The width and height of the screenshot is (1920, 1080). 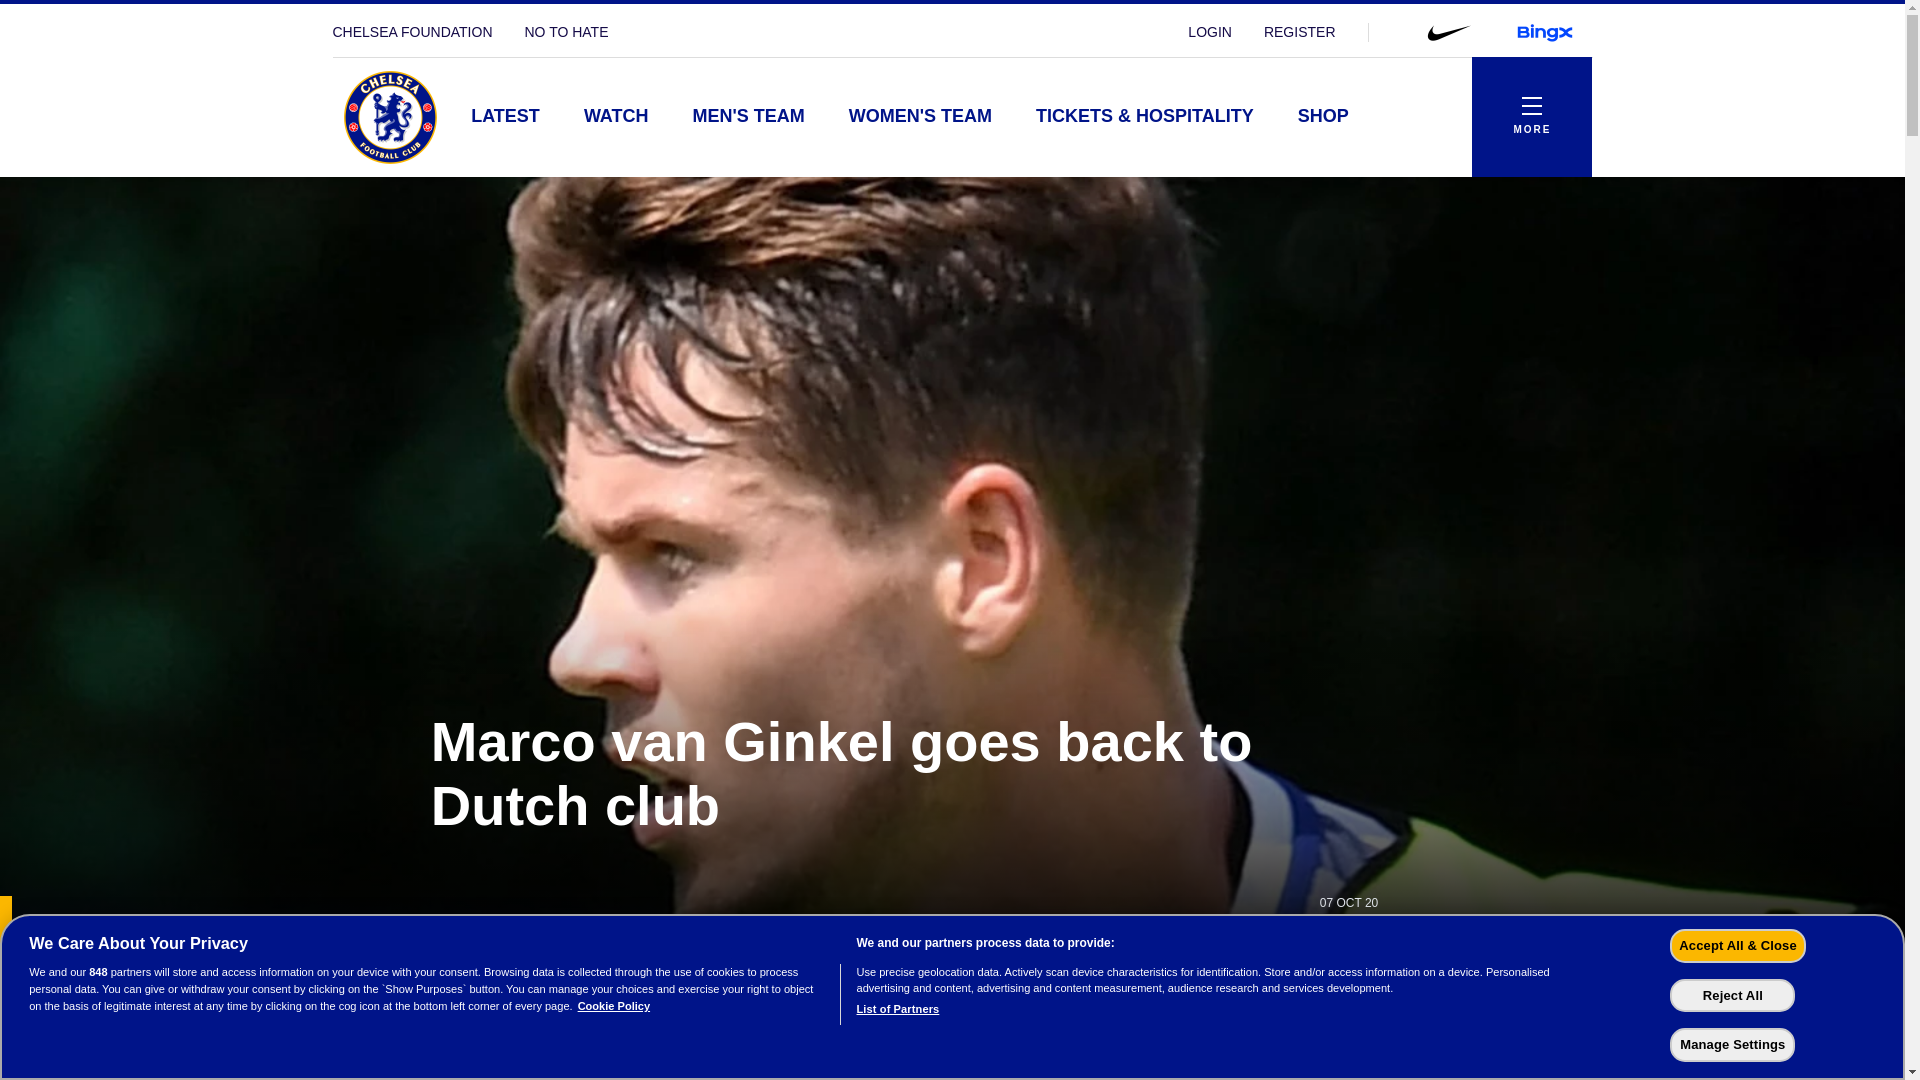 What do you see at coordinates (1479, 964) in the screenshot?
I see `facebook` at bounding box center [1479, 964].